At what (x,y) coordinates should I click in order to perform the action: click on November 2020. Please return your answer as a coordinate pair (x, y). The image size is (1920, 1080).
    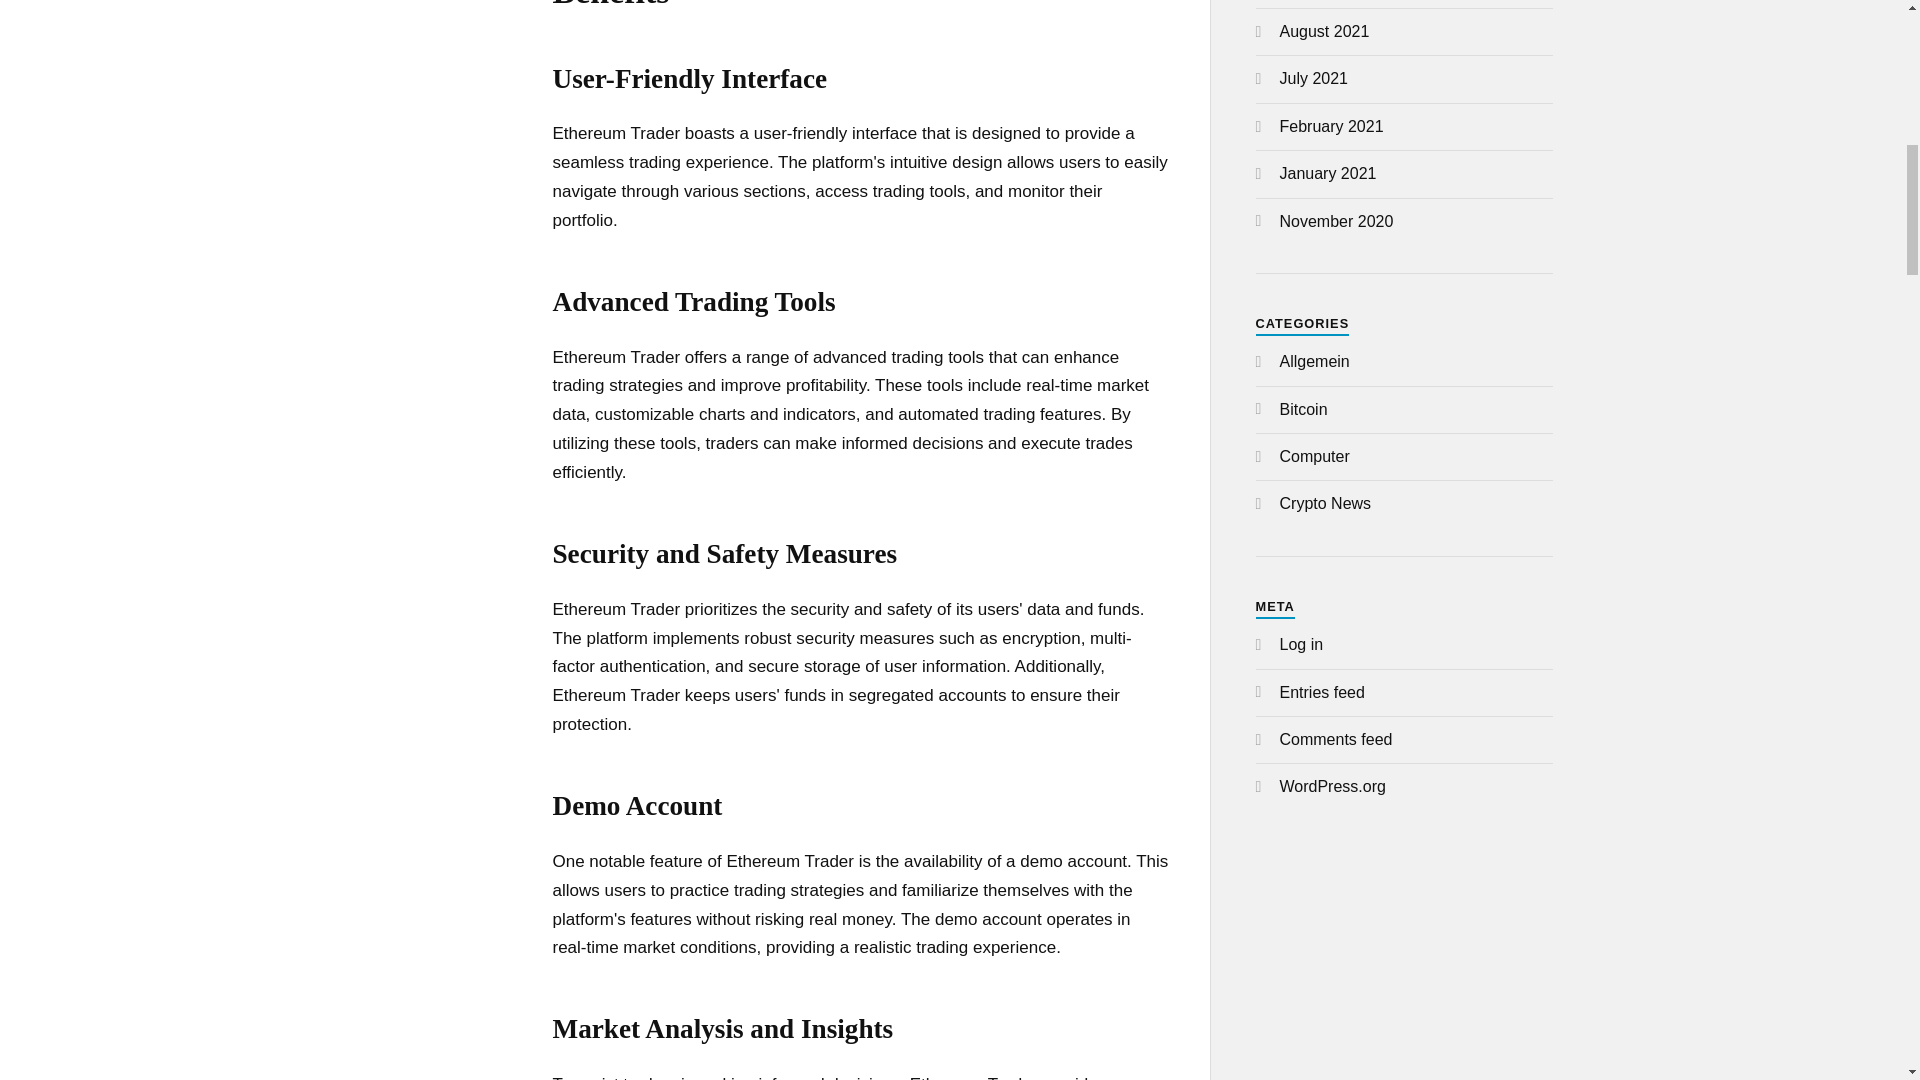
    Looking at the image, I should click on (1336, 221).